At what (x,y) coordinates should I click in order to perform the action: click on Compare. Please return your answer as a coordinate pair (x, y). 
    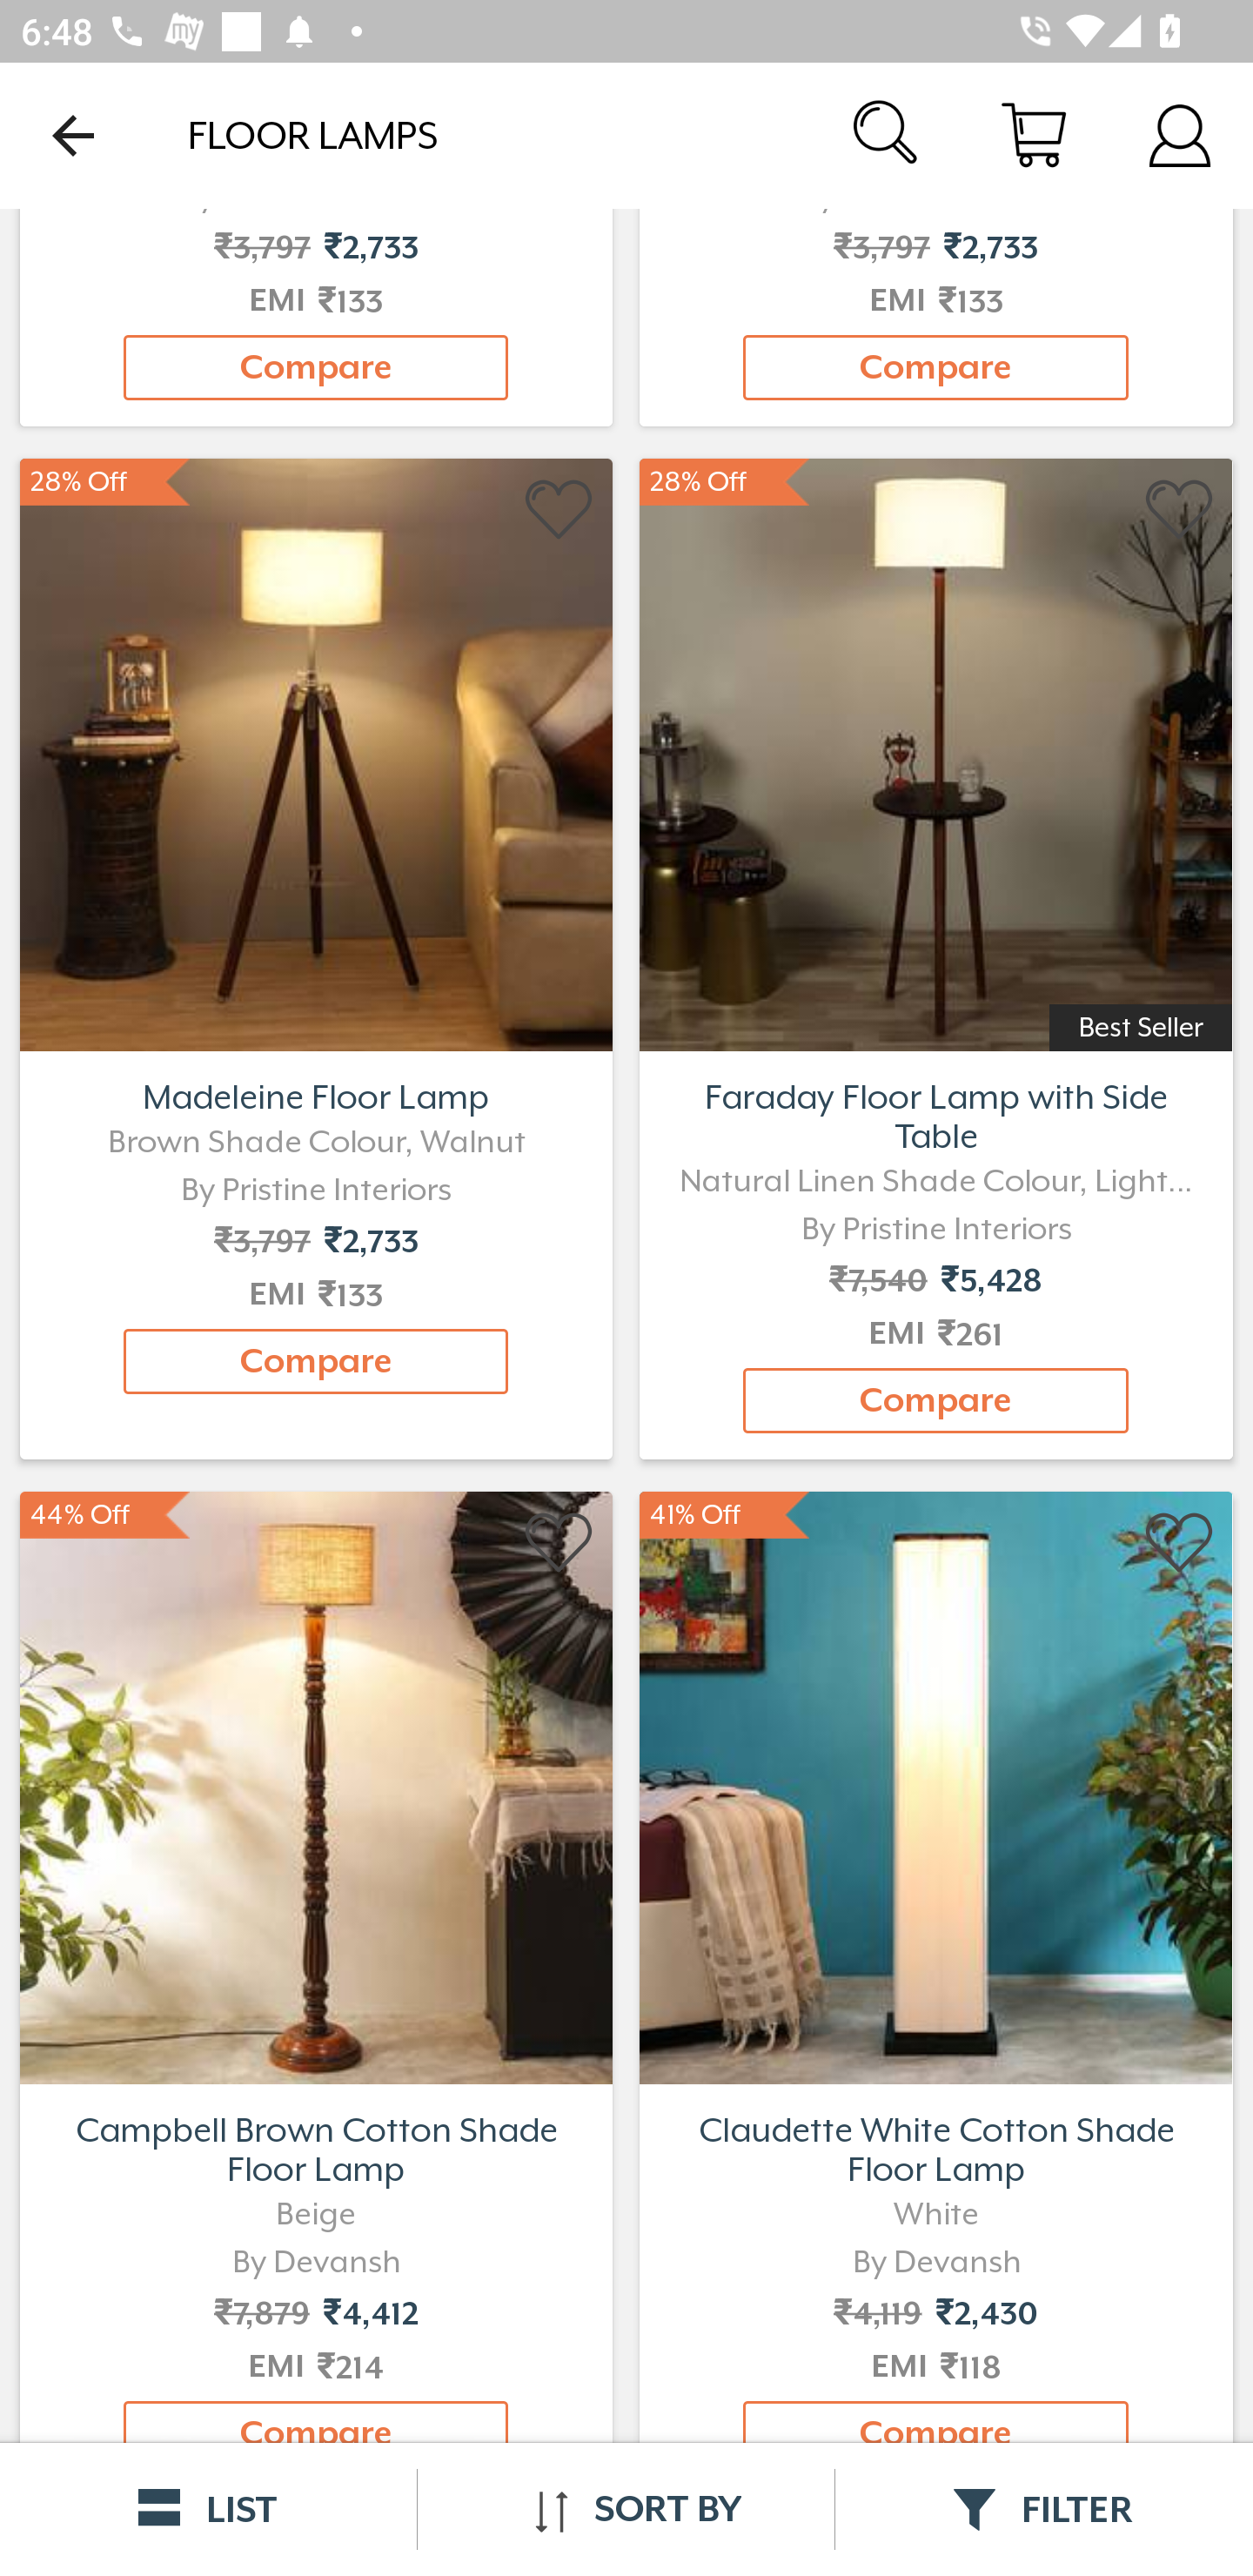
    Looking at the image, I should click on (935, 1399).